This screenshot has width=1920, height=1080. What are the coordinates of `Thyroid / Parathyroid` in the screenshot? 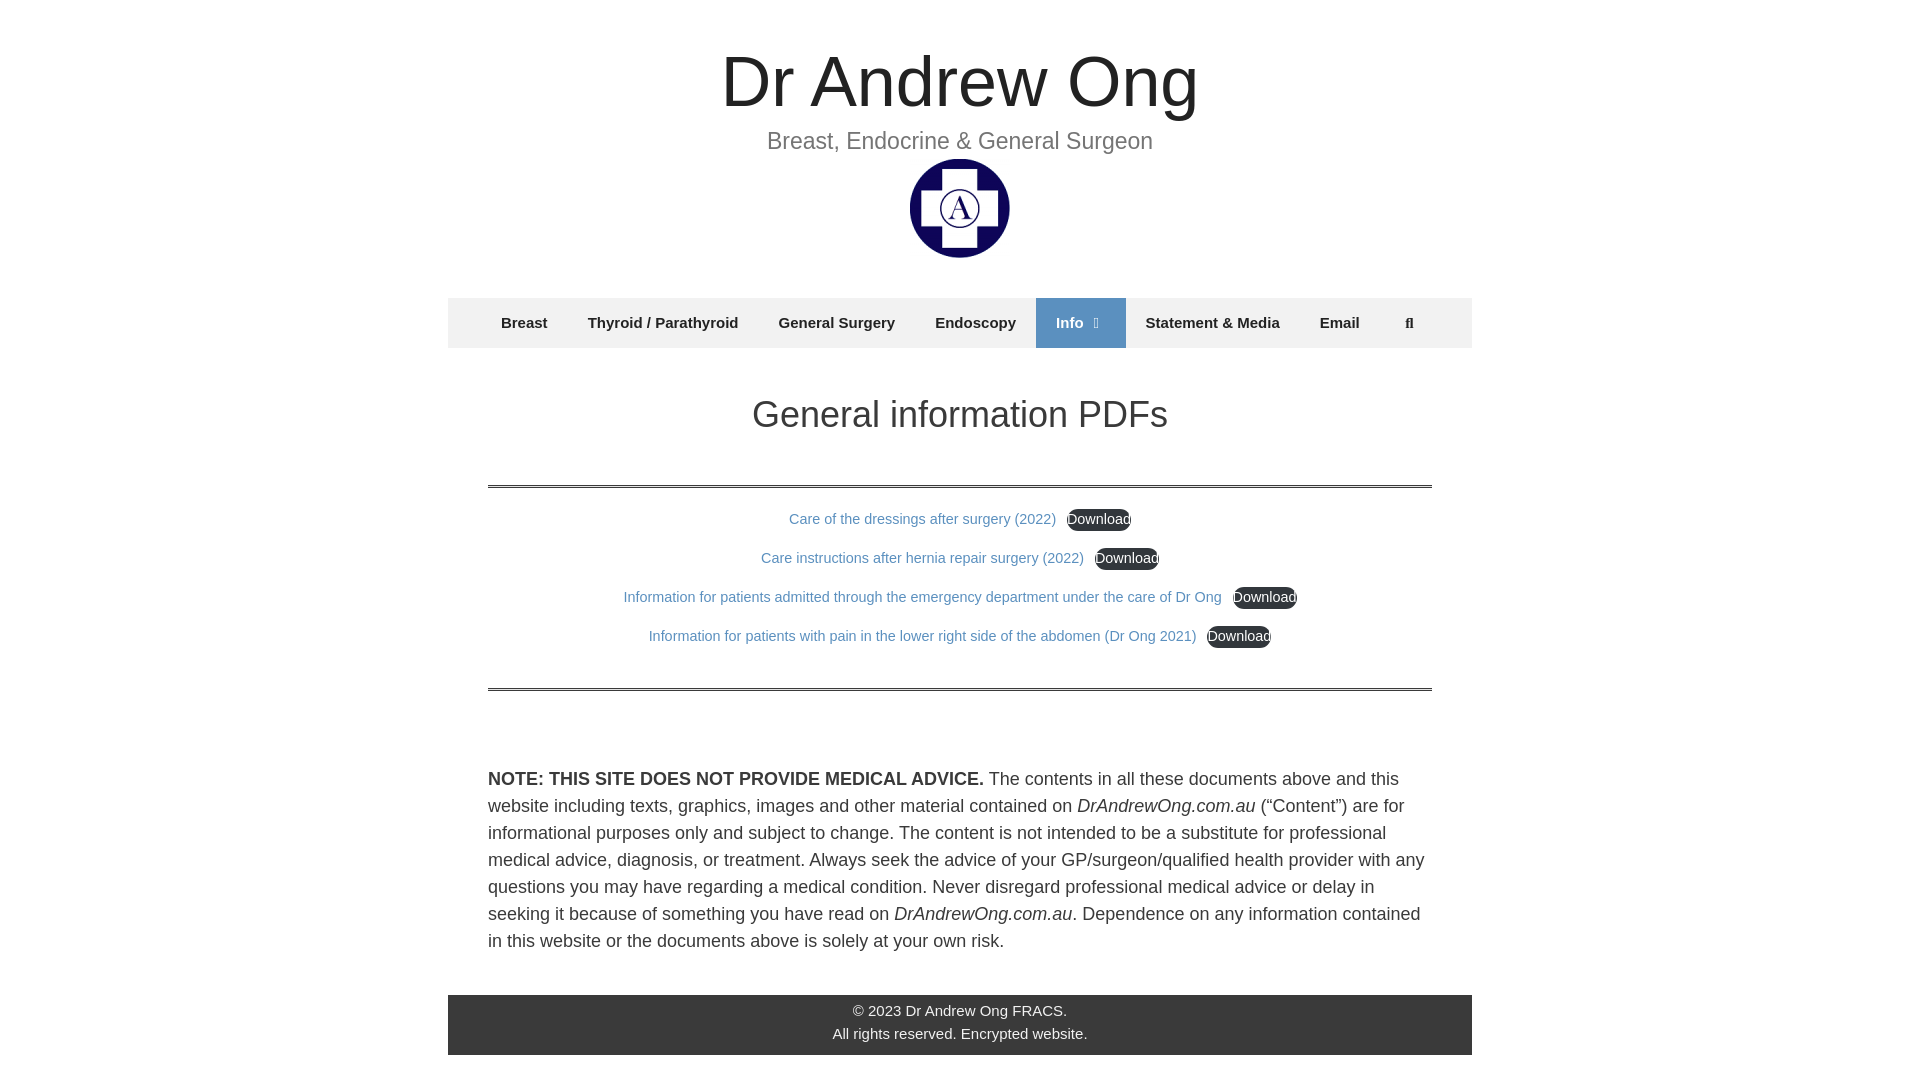 It's located at (664, 323).